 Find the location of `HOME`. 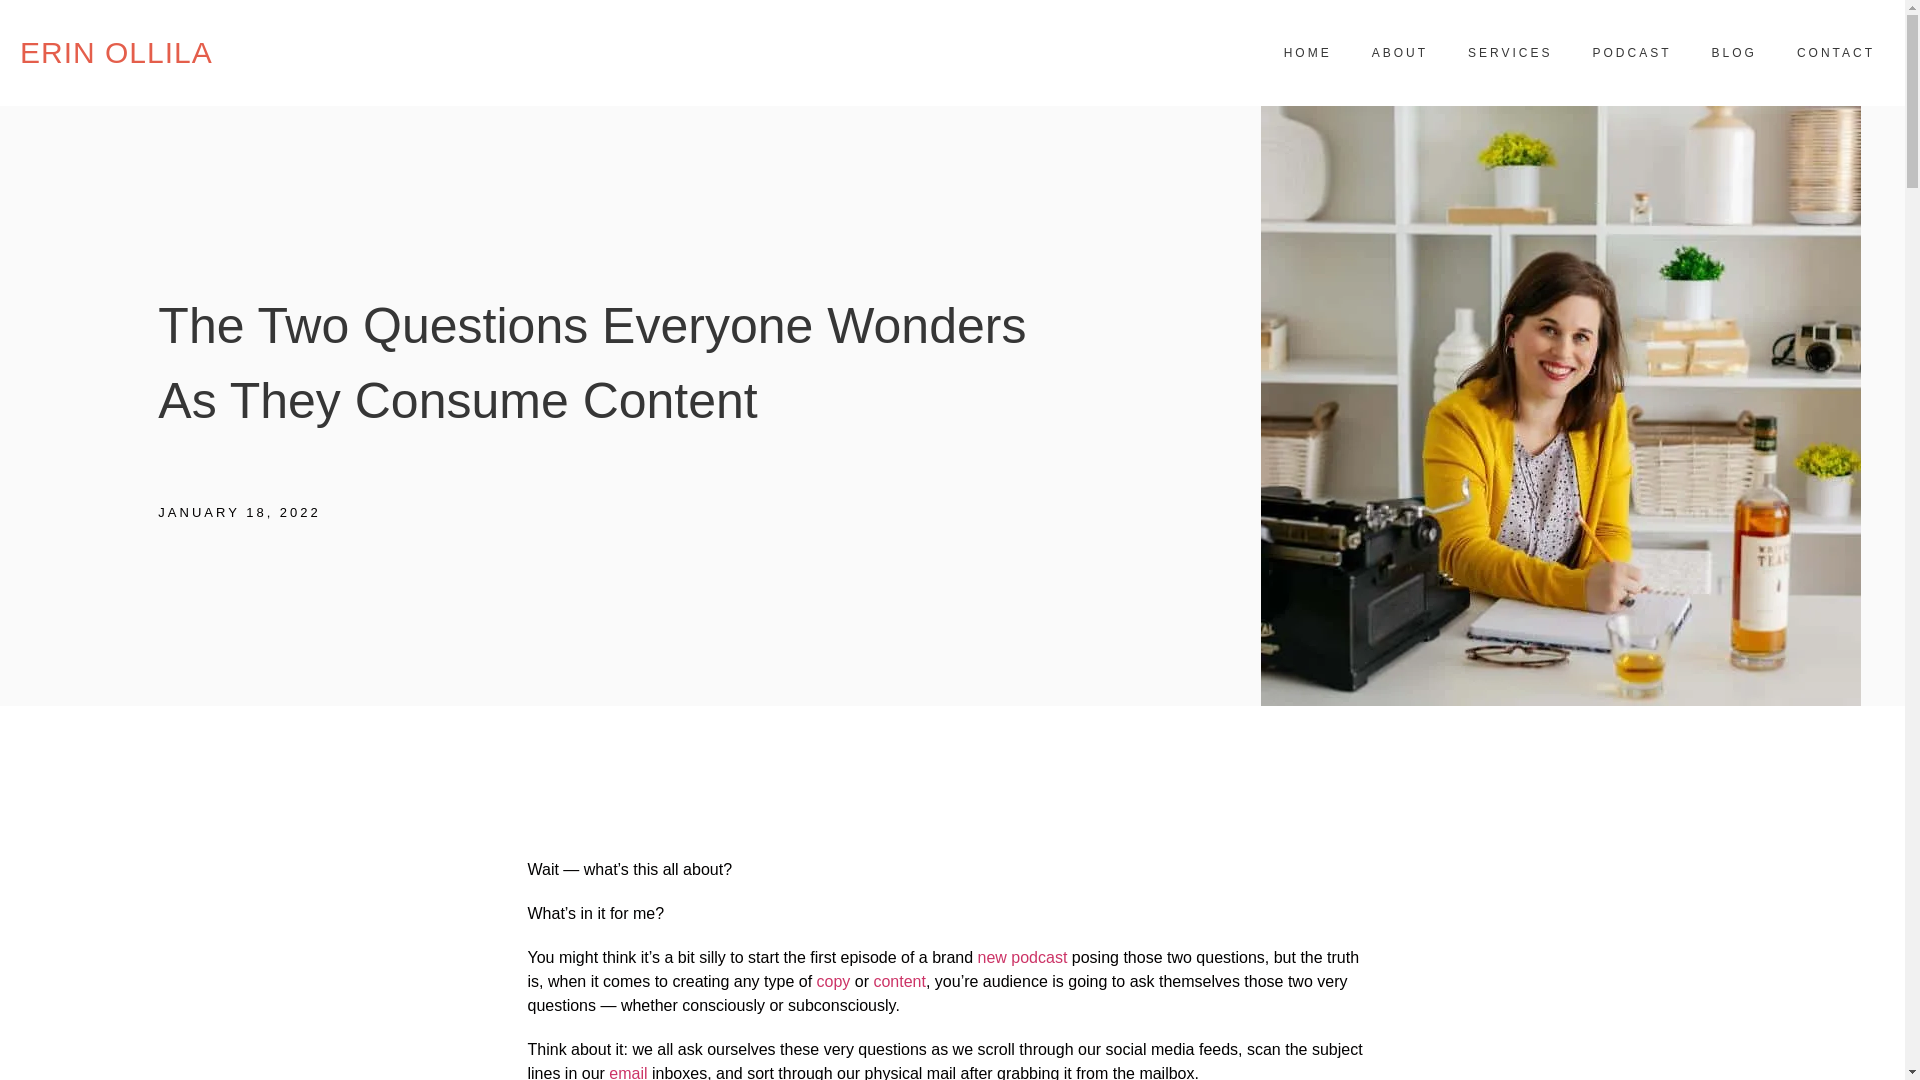

HOME is located at coordinates (1307, 52).